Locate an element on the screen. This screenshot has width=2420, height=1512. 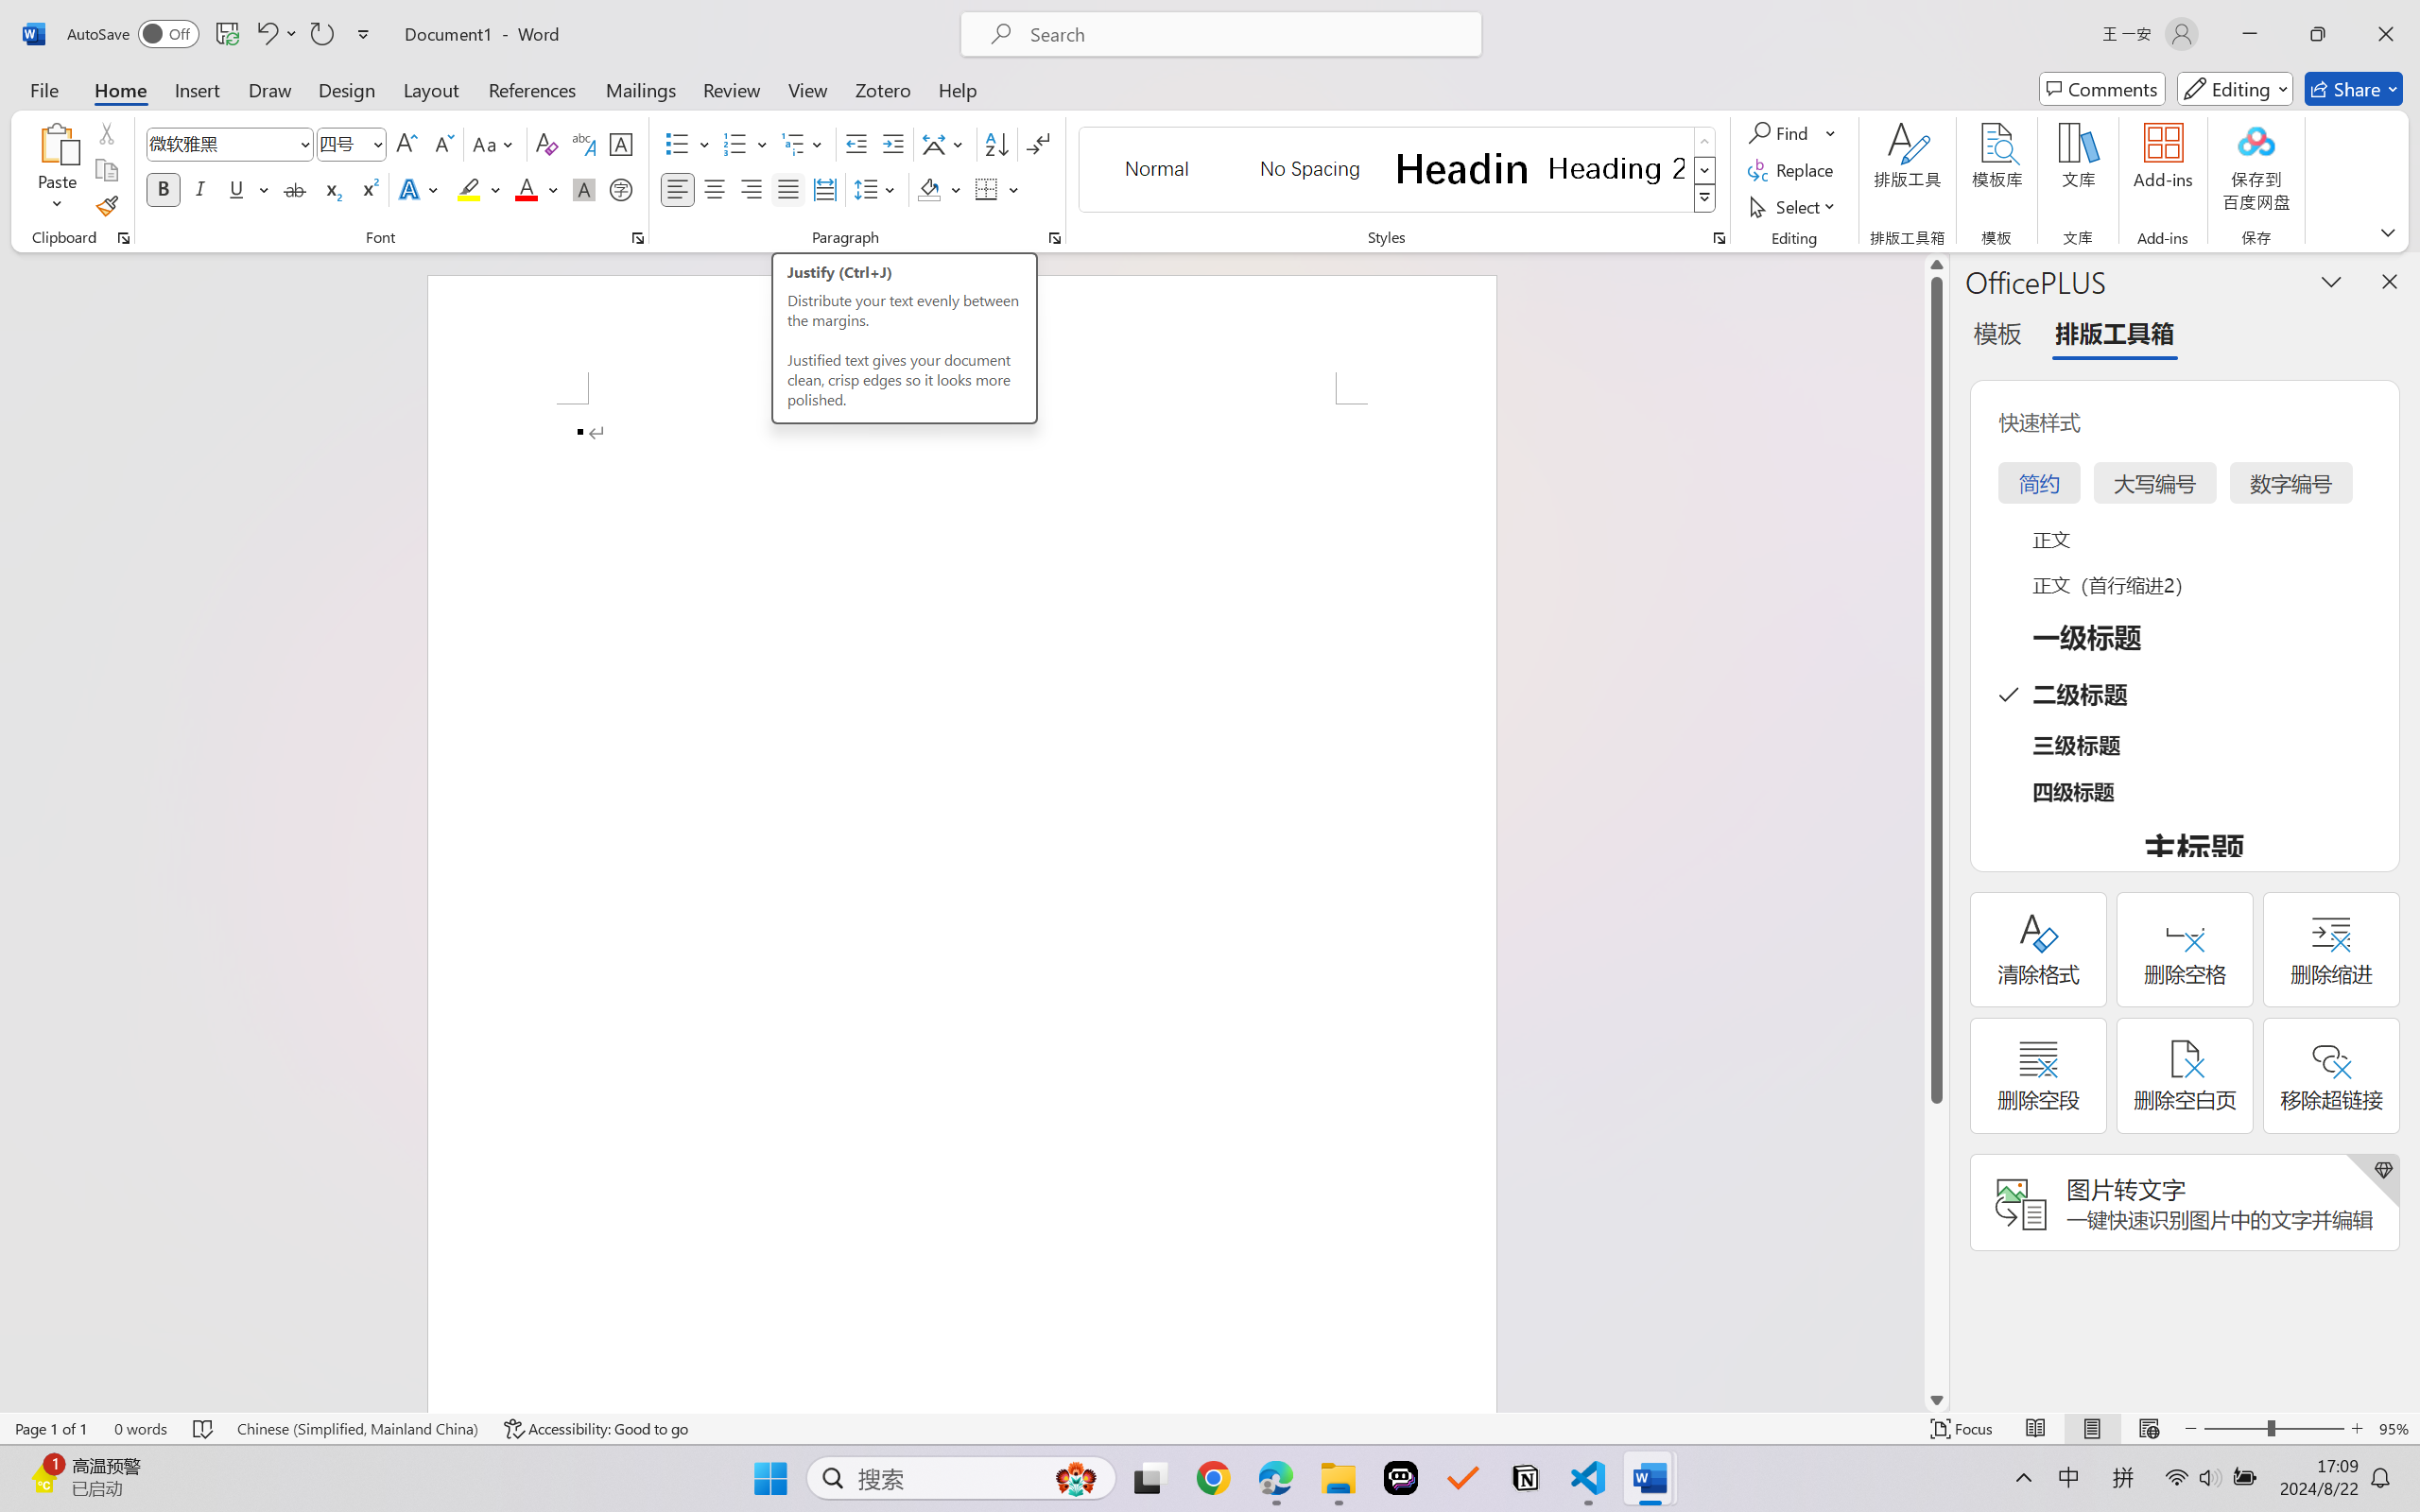
Line down is located at coordinates (1936, 1400).